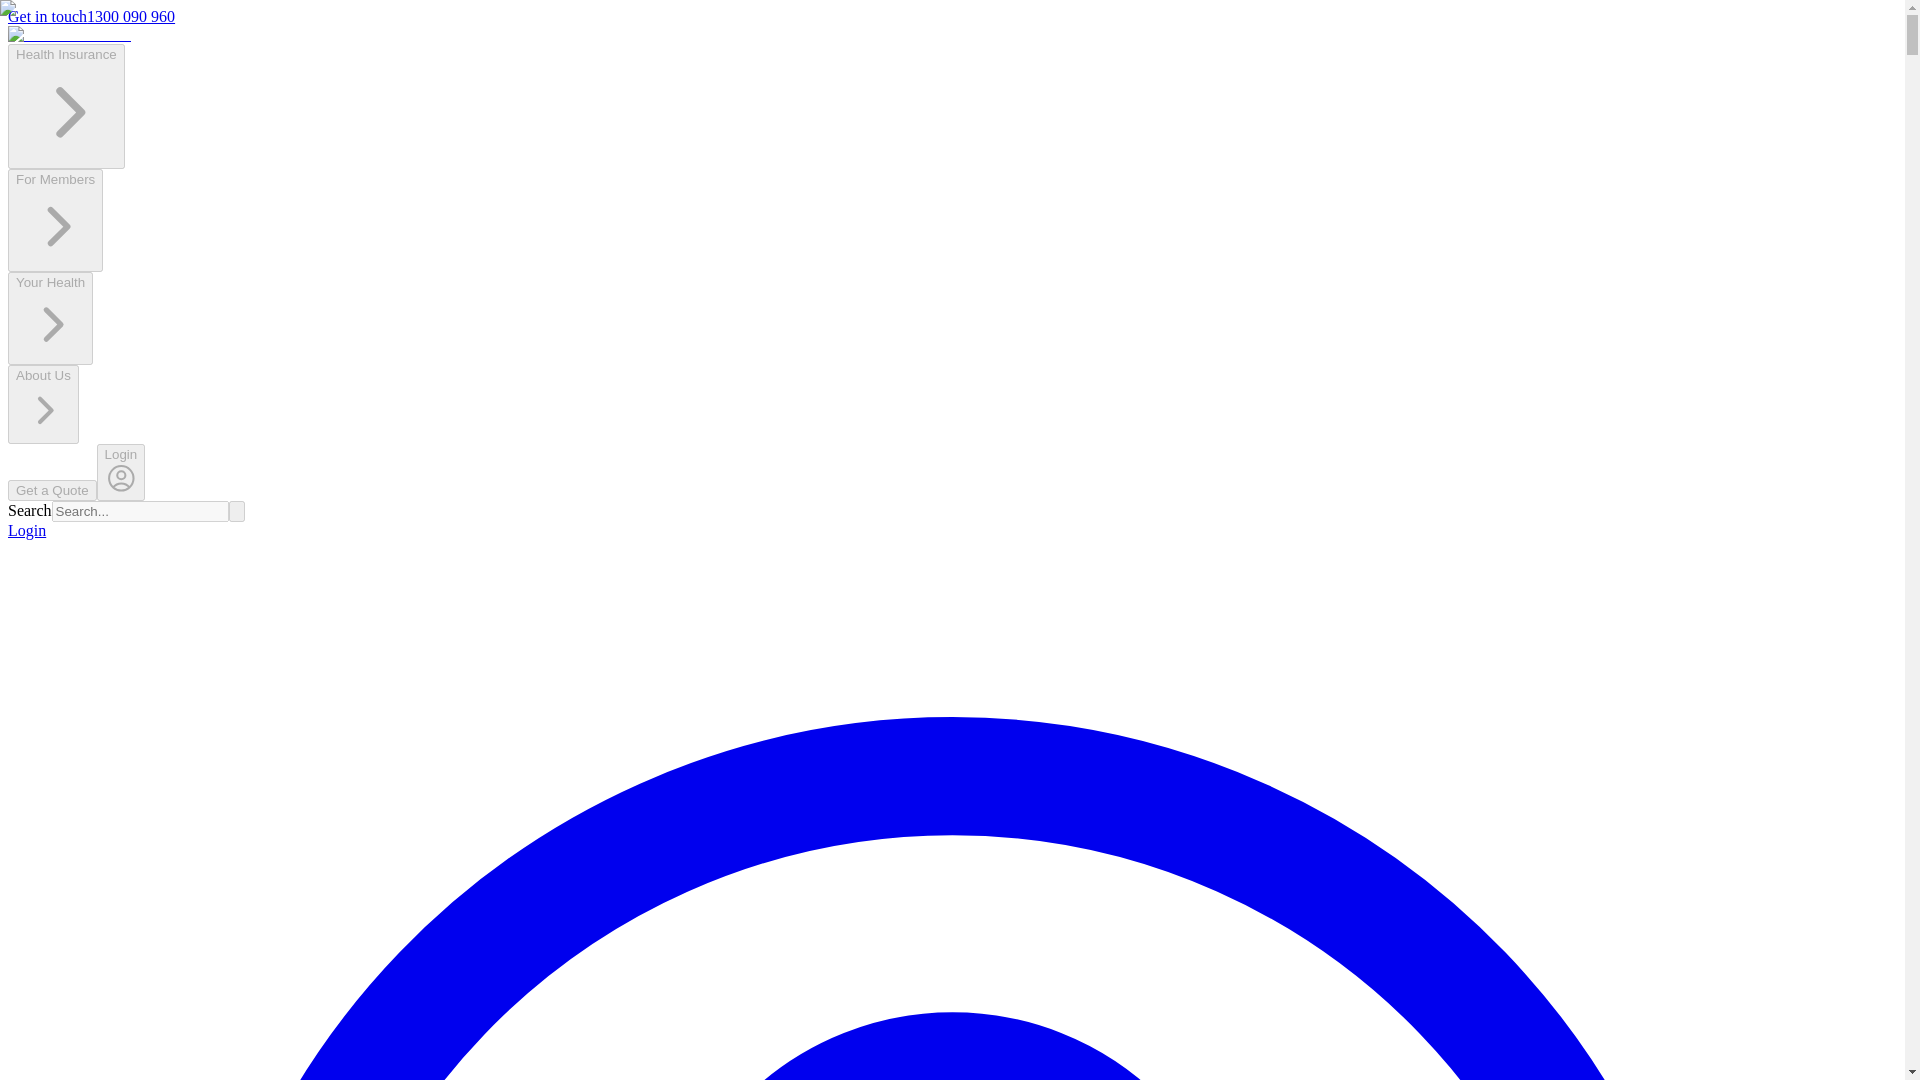  Describe the element at coordinates (52, 488) in the screenshot. I see `Get a Quote` at that location.